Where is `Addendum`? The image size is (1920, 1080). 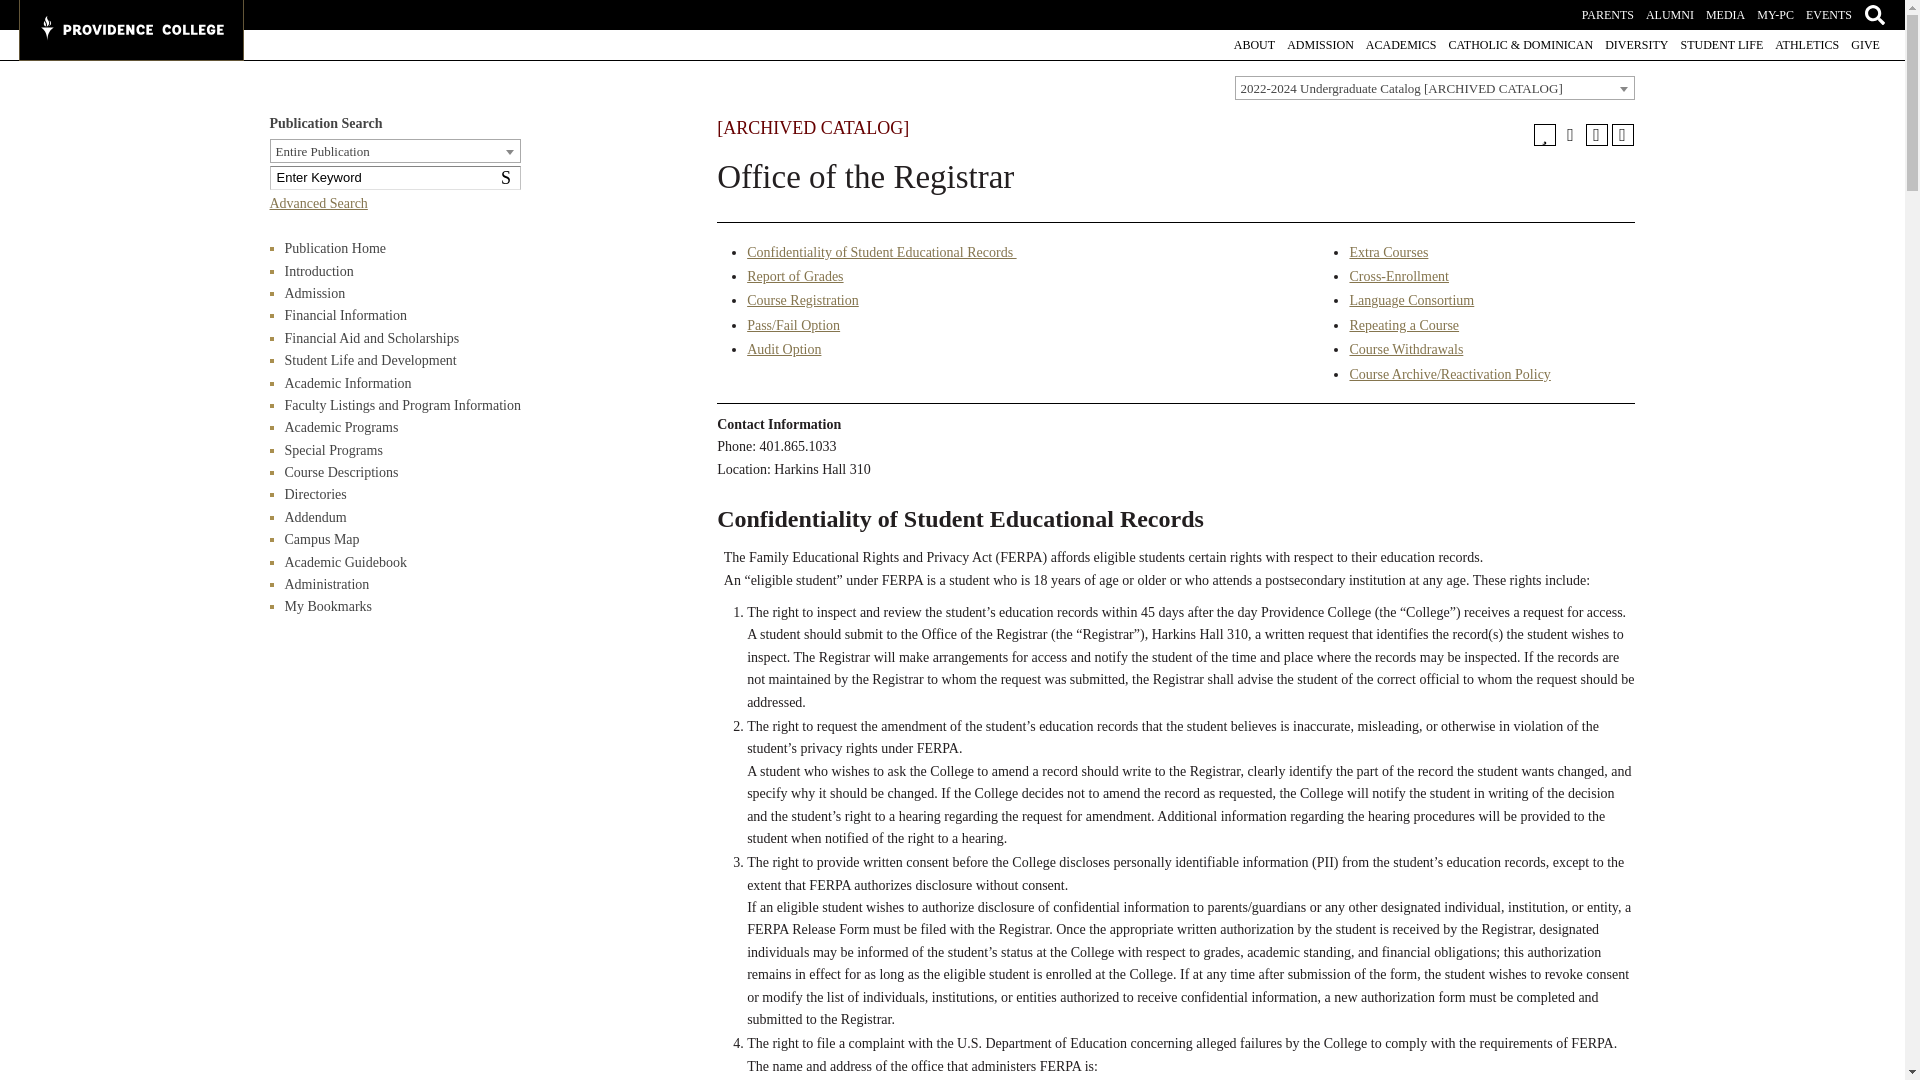
Addendum is located at coordinates (314, 516).